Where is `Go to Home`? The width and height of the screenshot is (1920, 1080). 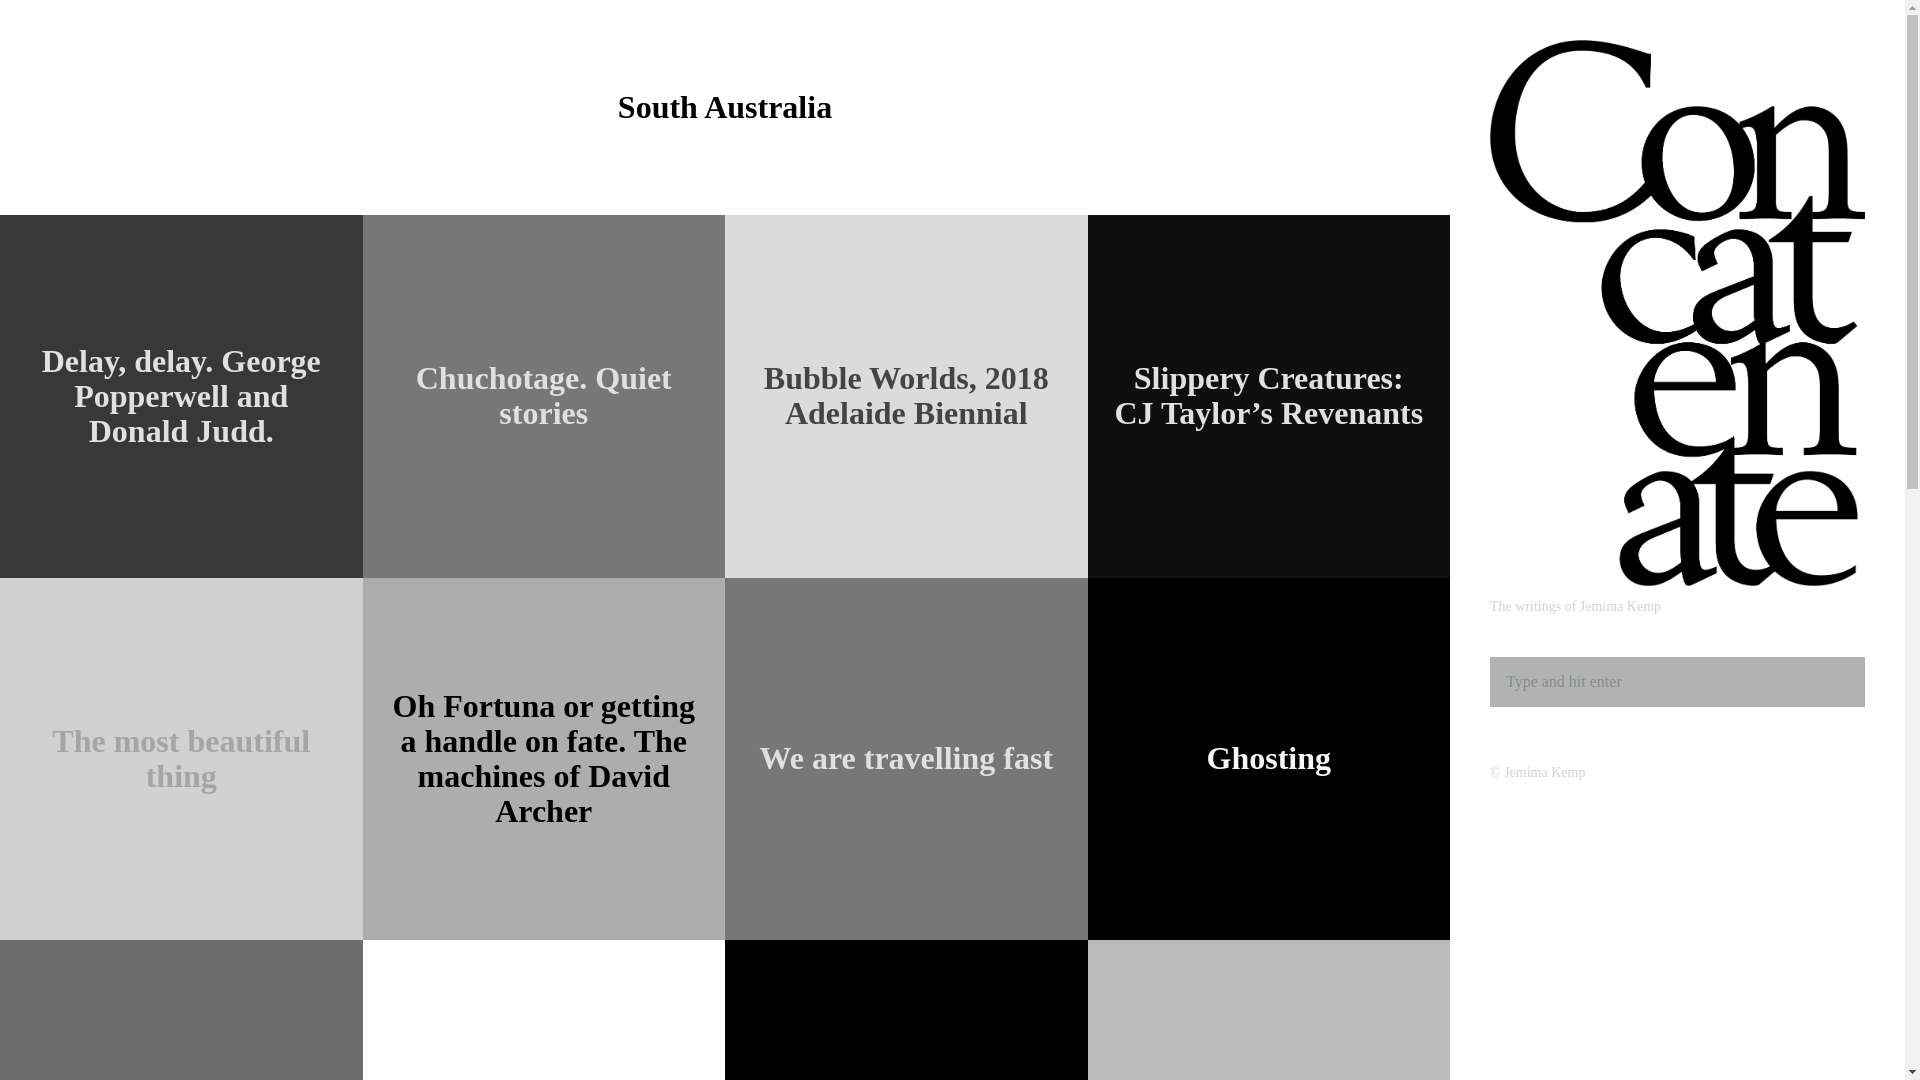
Go to Home is located at coordinates (1678, 582).